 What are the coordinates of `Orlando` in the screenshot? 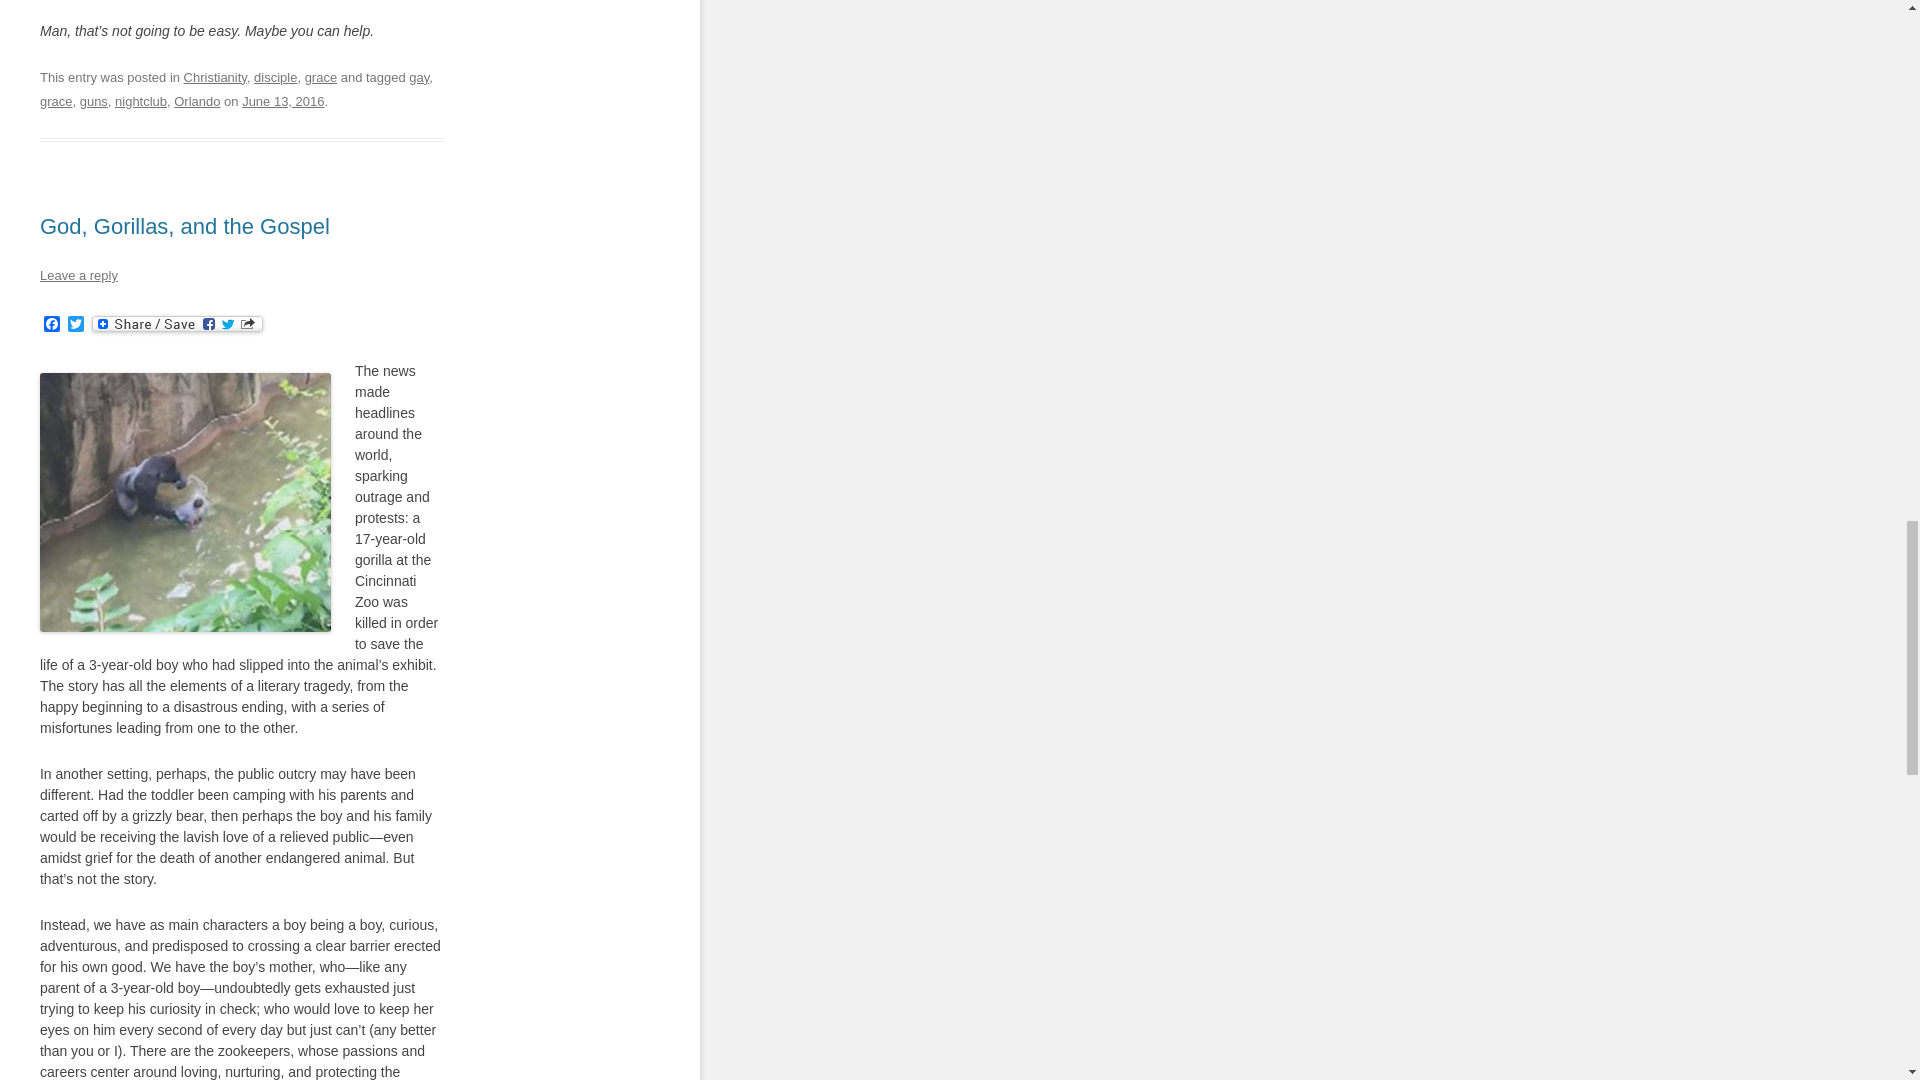 It's located at (197, 101).